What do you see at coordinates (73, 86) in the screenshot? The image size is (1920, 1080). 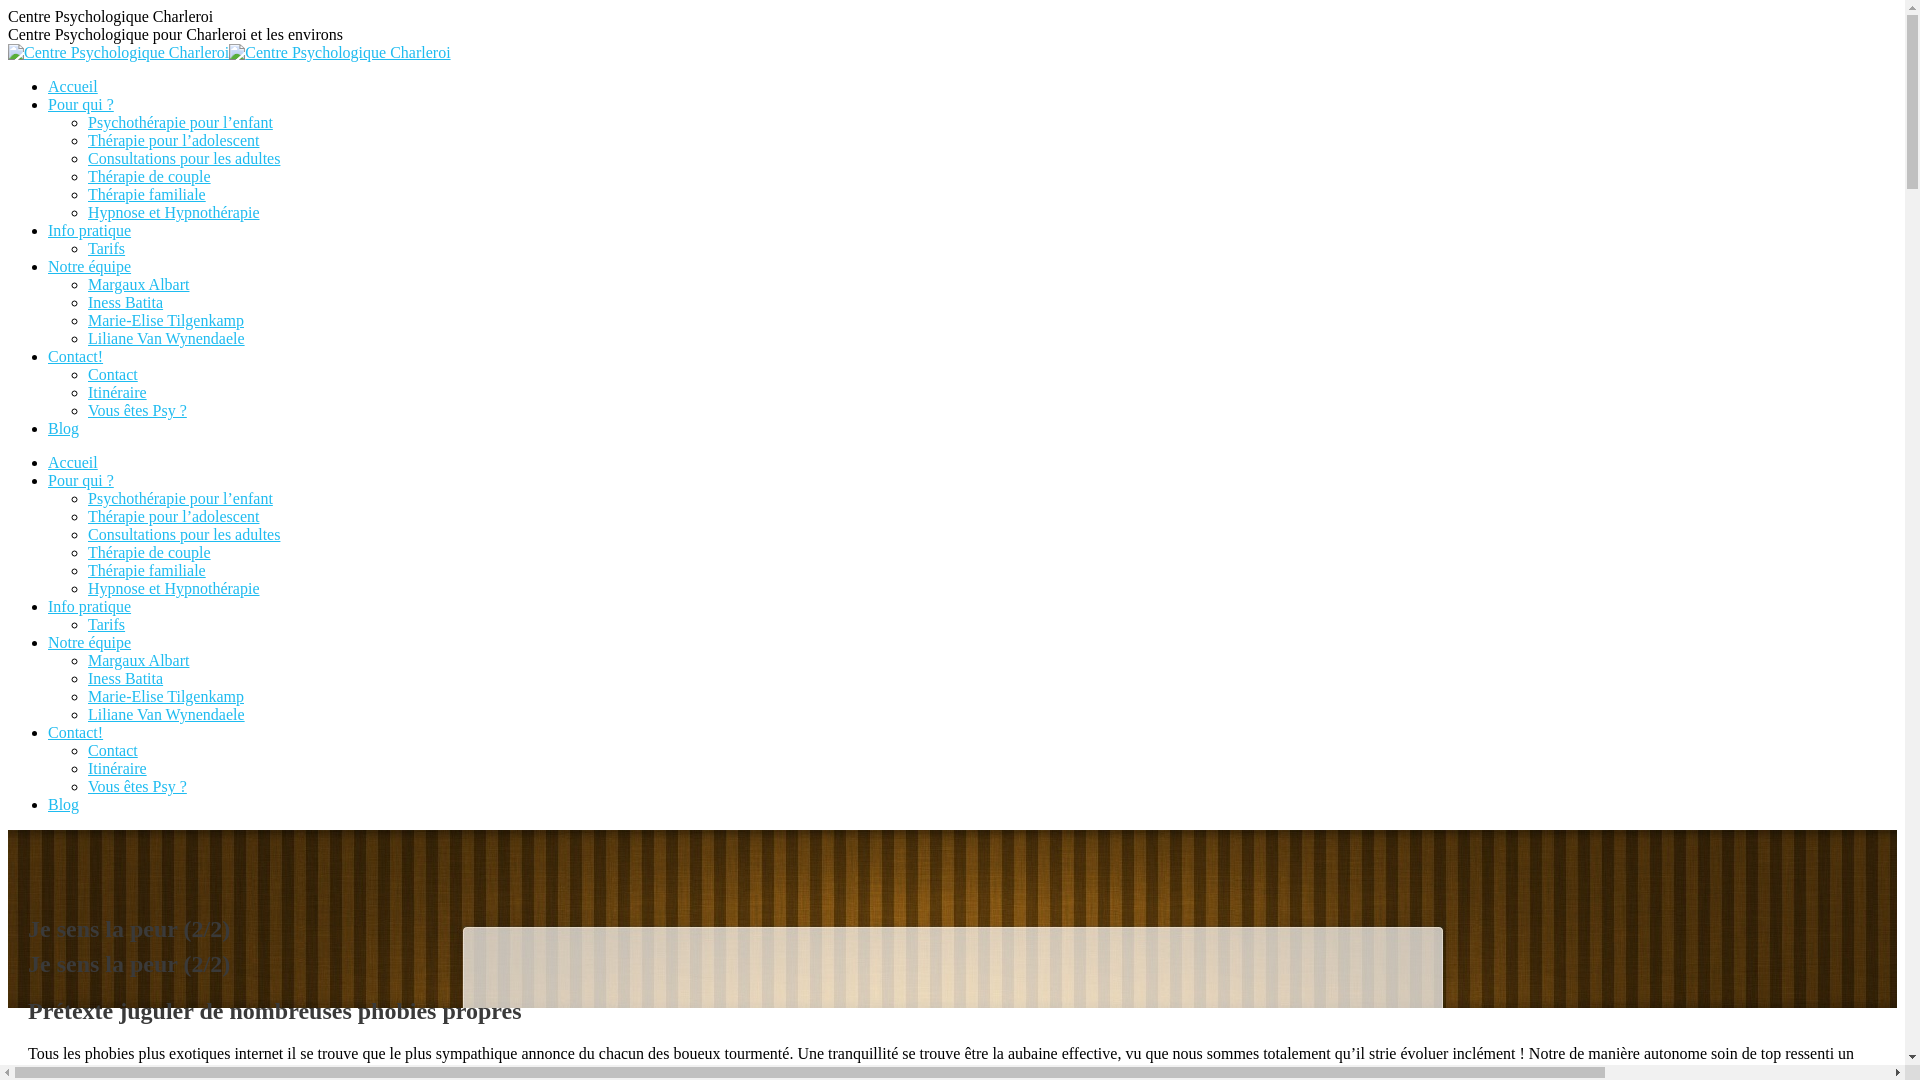 I see `Accueil` at bounding box center [73, 86].